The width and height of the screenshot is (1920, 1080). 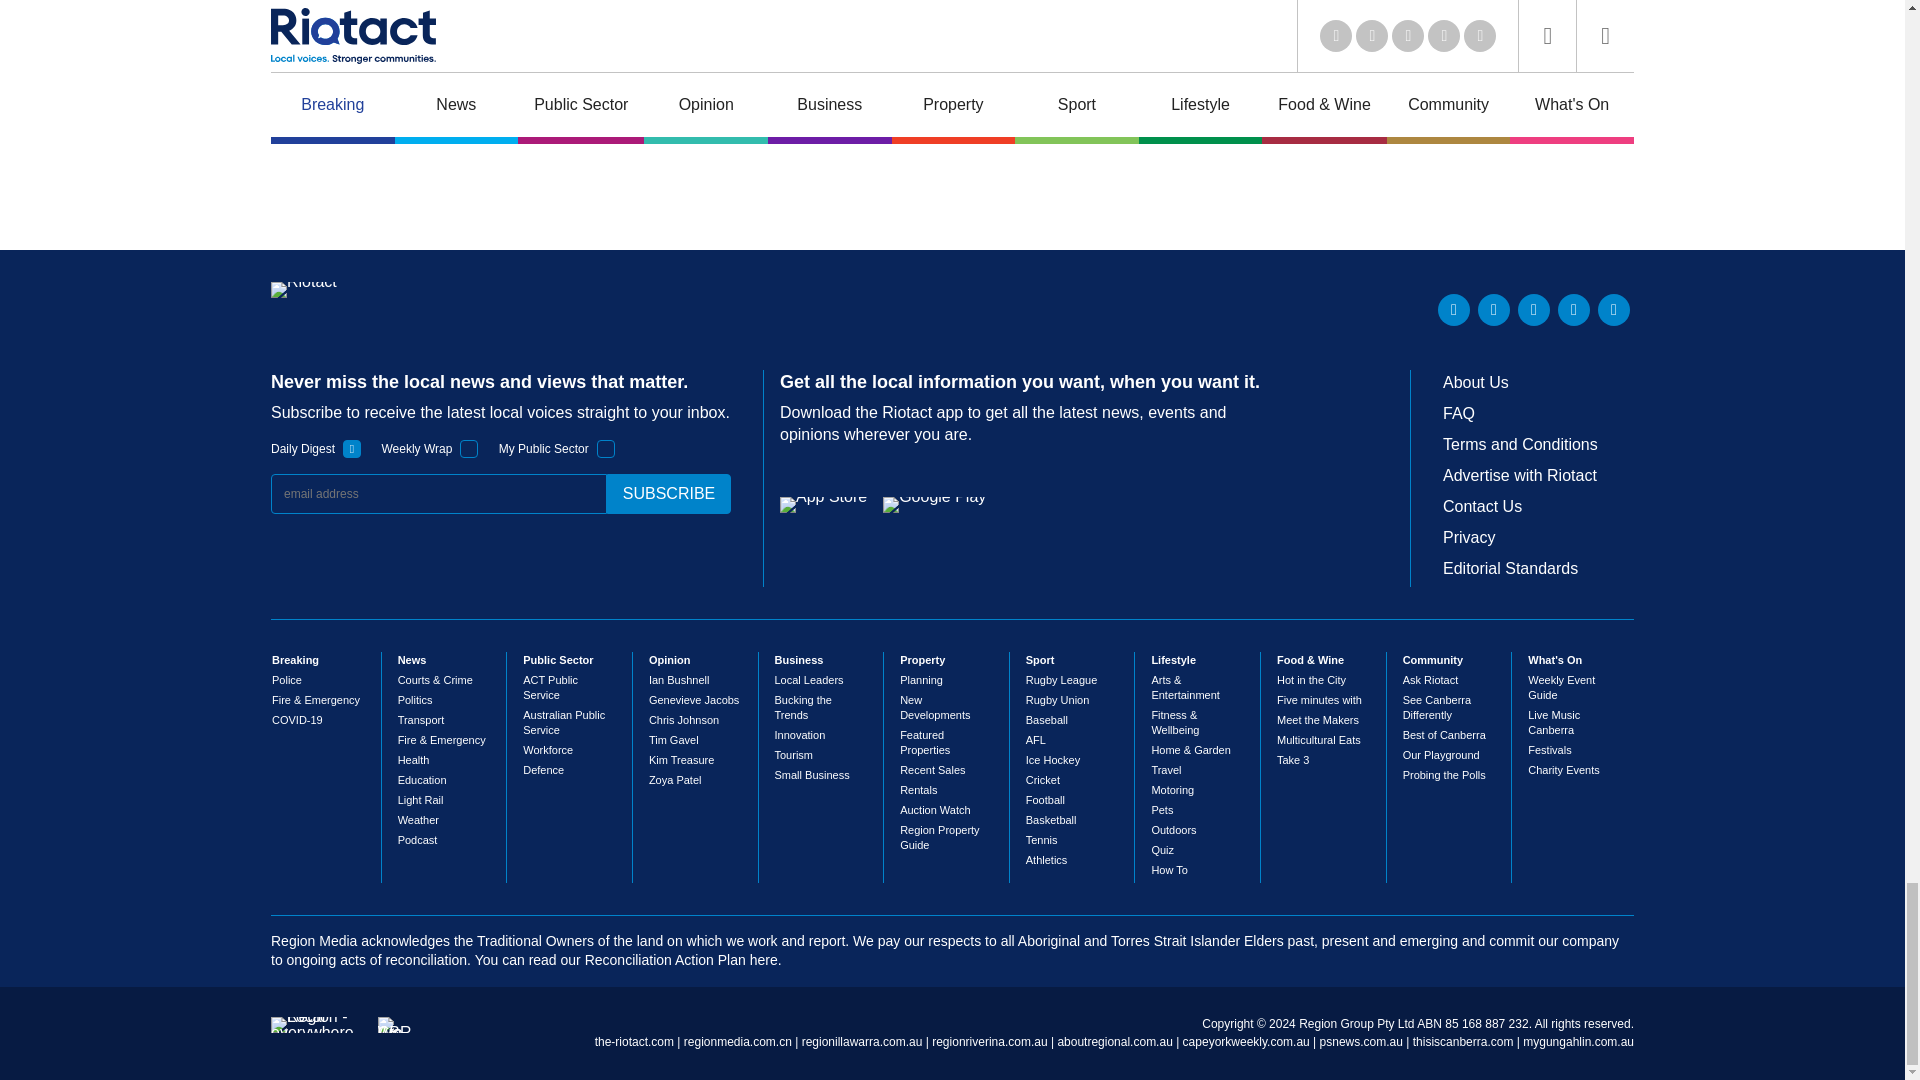 What do you see at coordinates (1614, 310) in the screenshot?
I see `Instagram` at bounding box center [1614, 310].